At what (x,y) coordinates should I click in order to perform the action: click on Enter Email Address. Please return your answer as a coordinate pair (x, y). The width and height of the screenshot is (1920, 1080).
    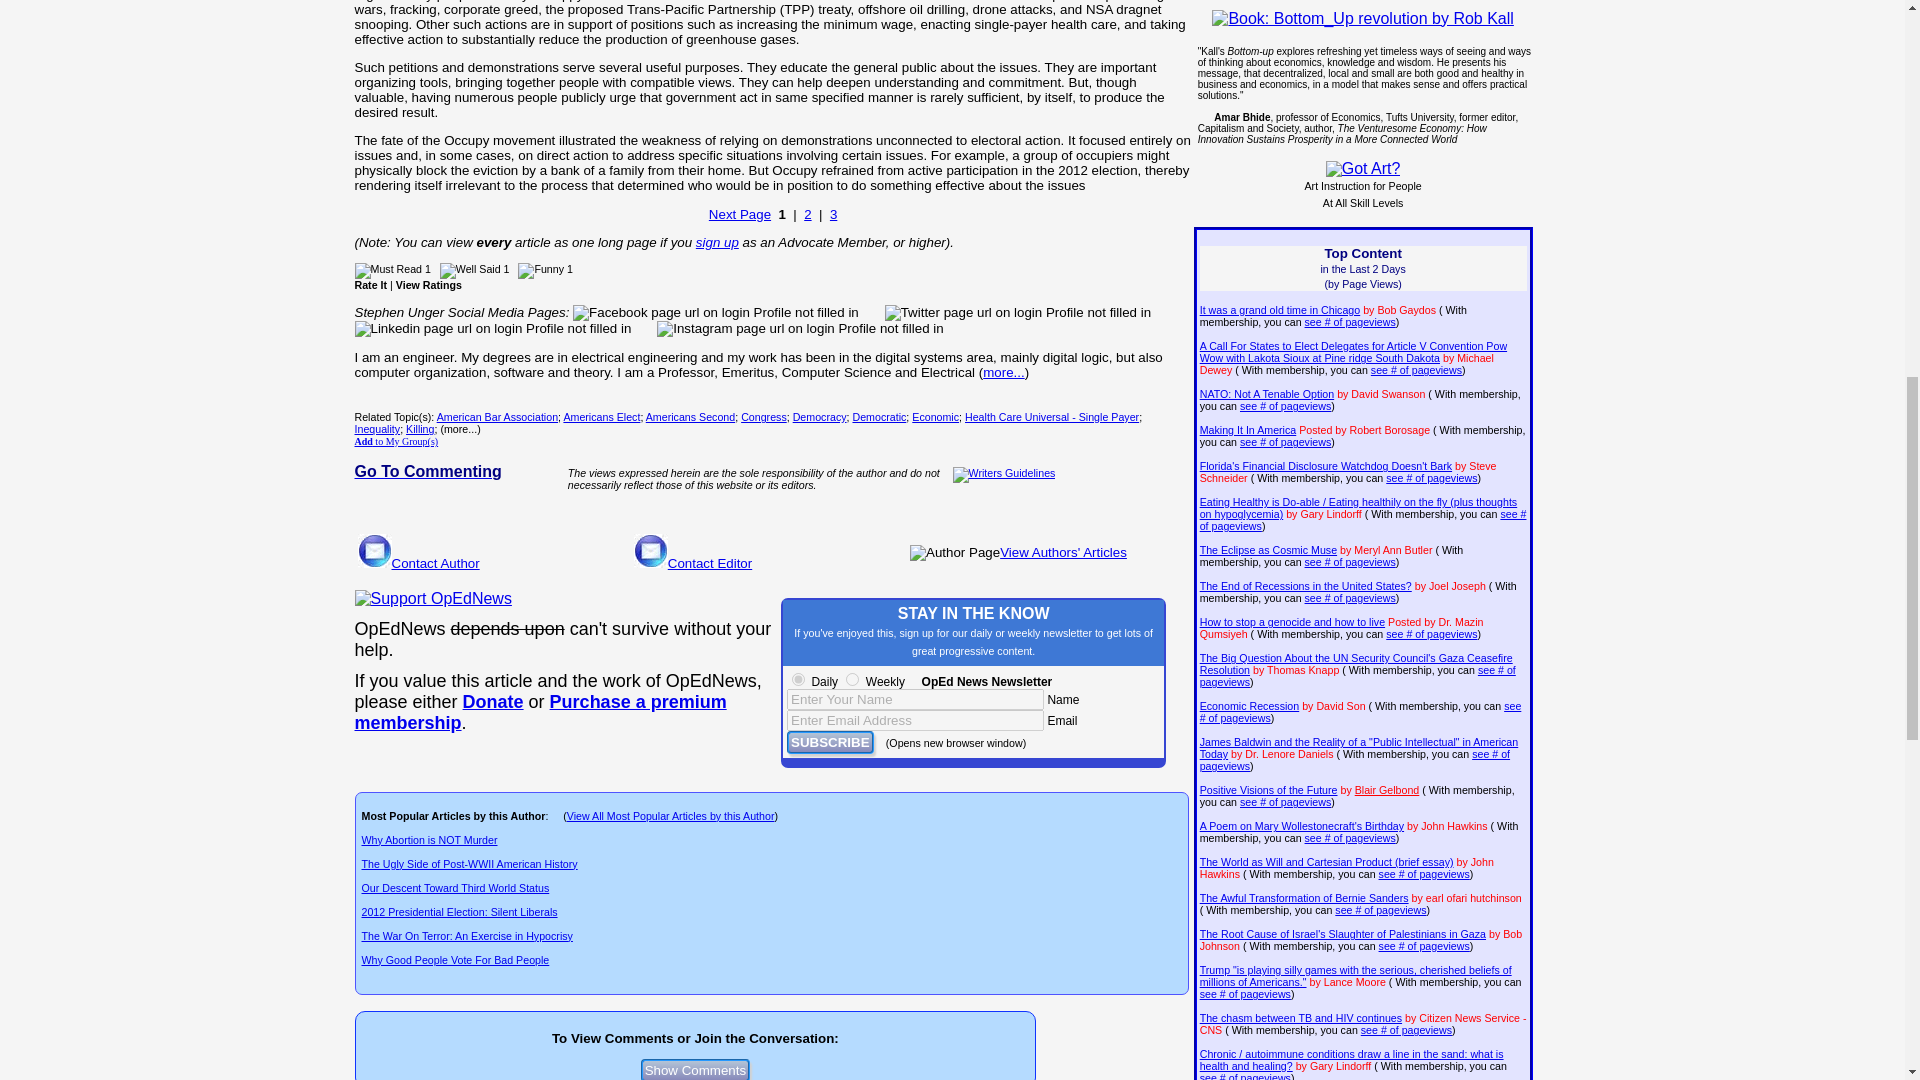
    Looking at the image, I should click on (916, 720).